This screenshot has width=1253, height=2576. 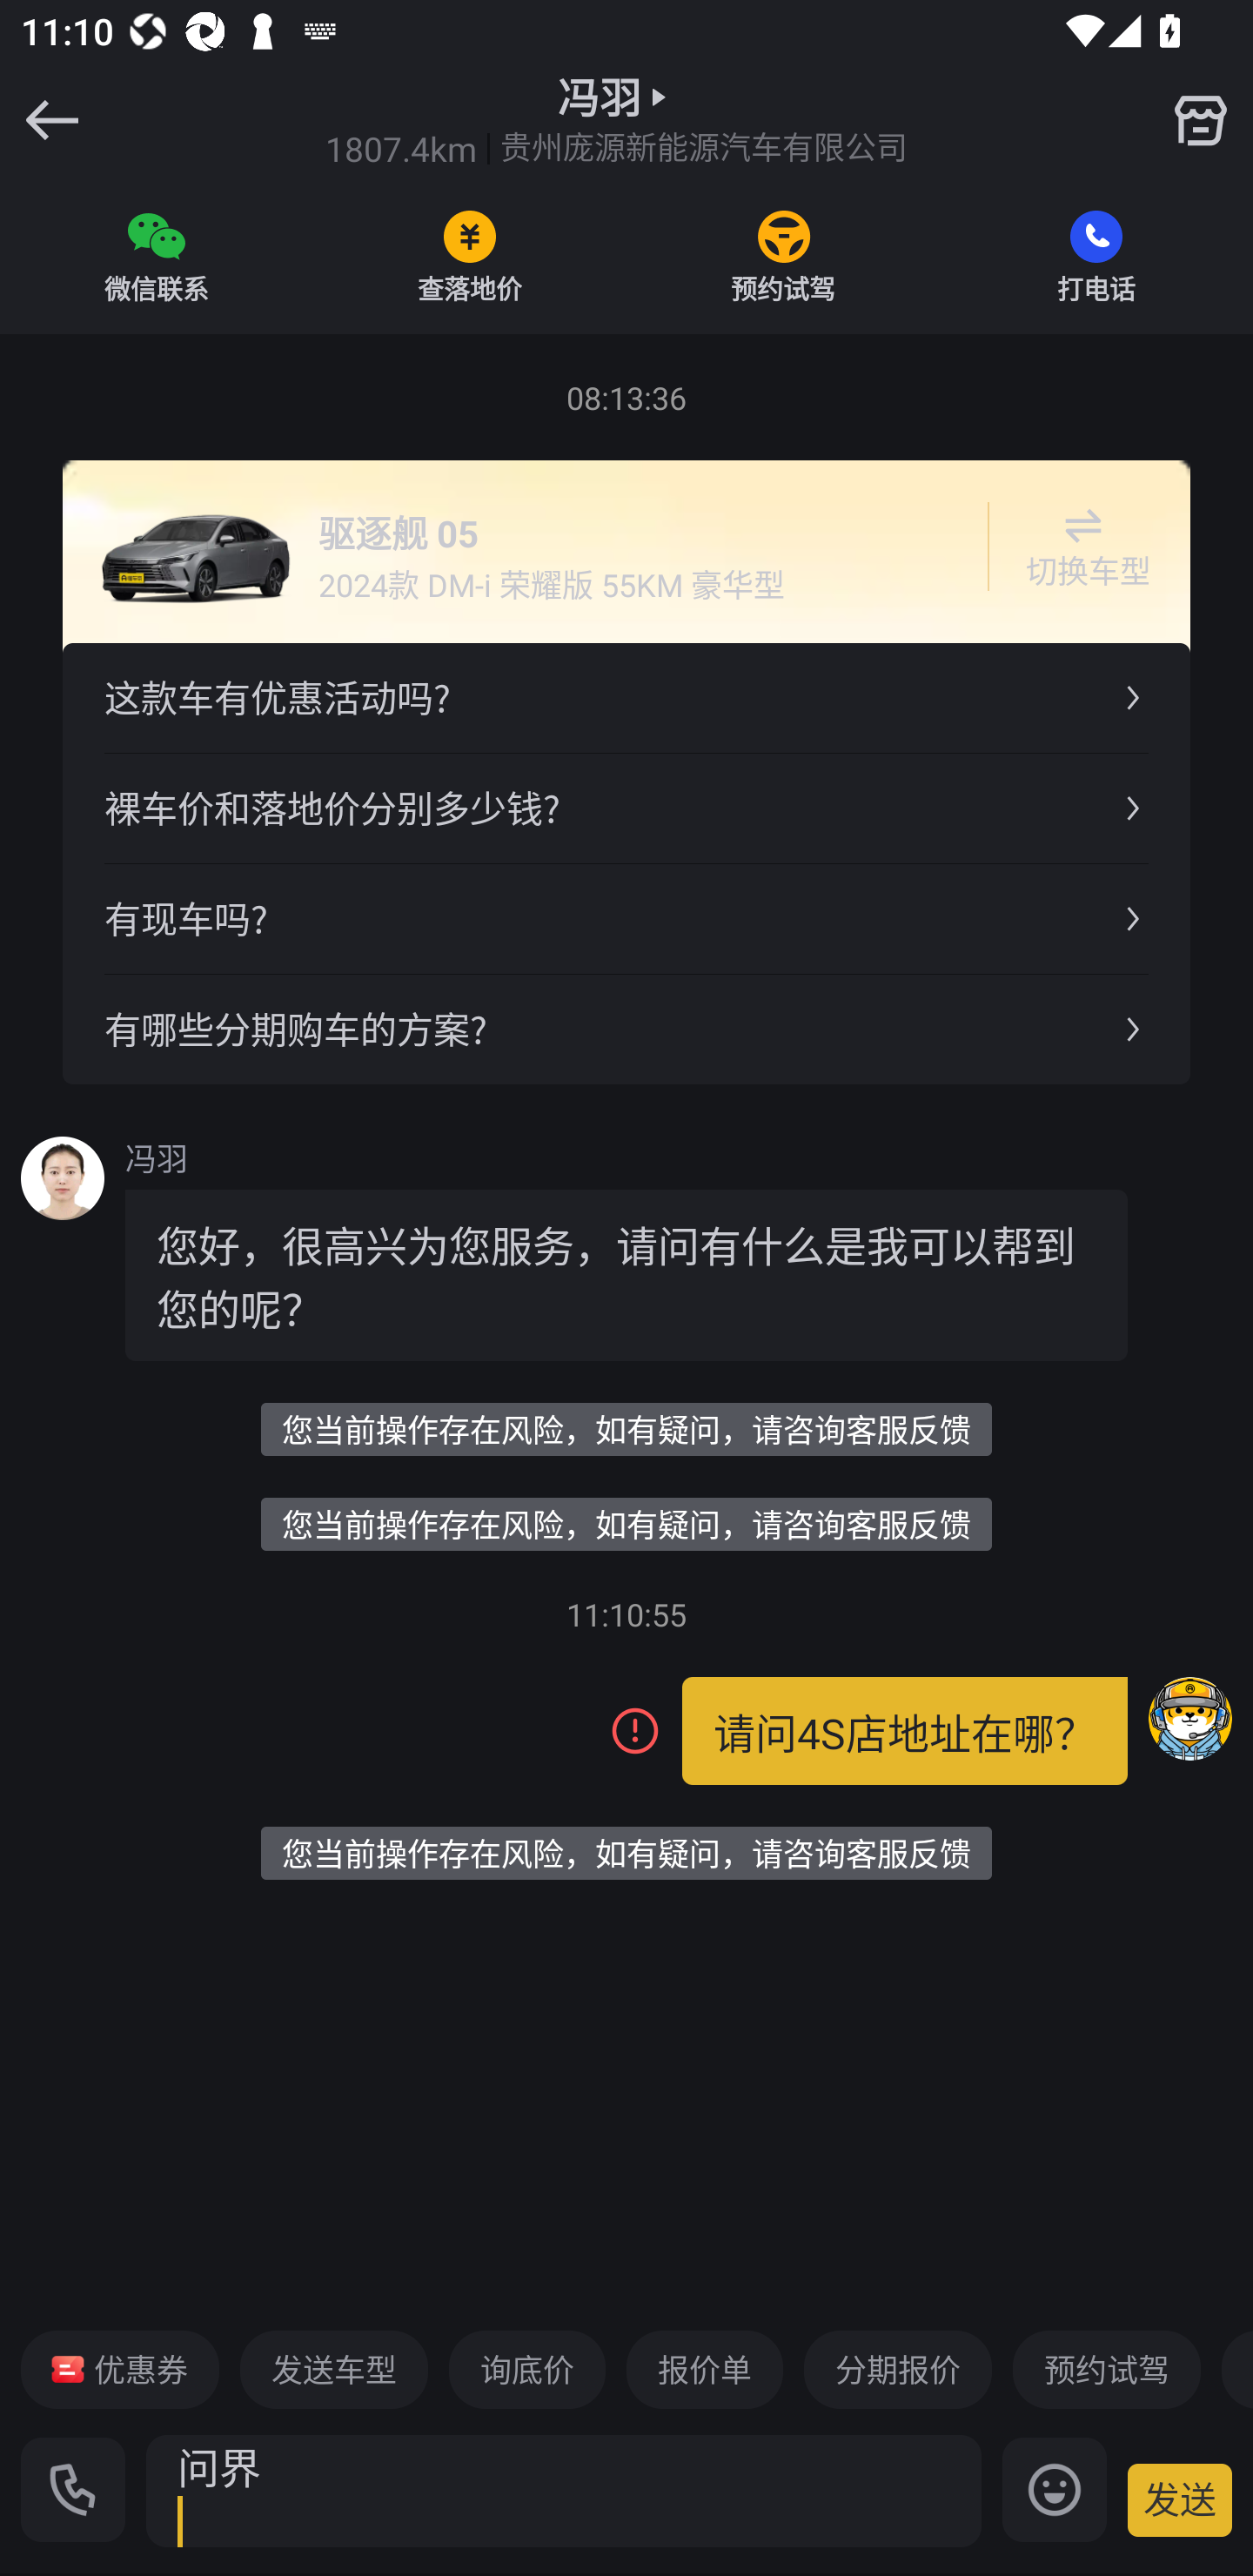 I want to click on 请问4S店地址在哪？, so click(x=905, y=1730).